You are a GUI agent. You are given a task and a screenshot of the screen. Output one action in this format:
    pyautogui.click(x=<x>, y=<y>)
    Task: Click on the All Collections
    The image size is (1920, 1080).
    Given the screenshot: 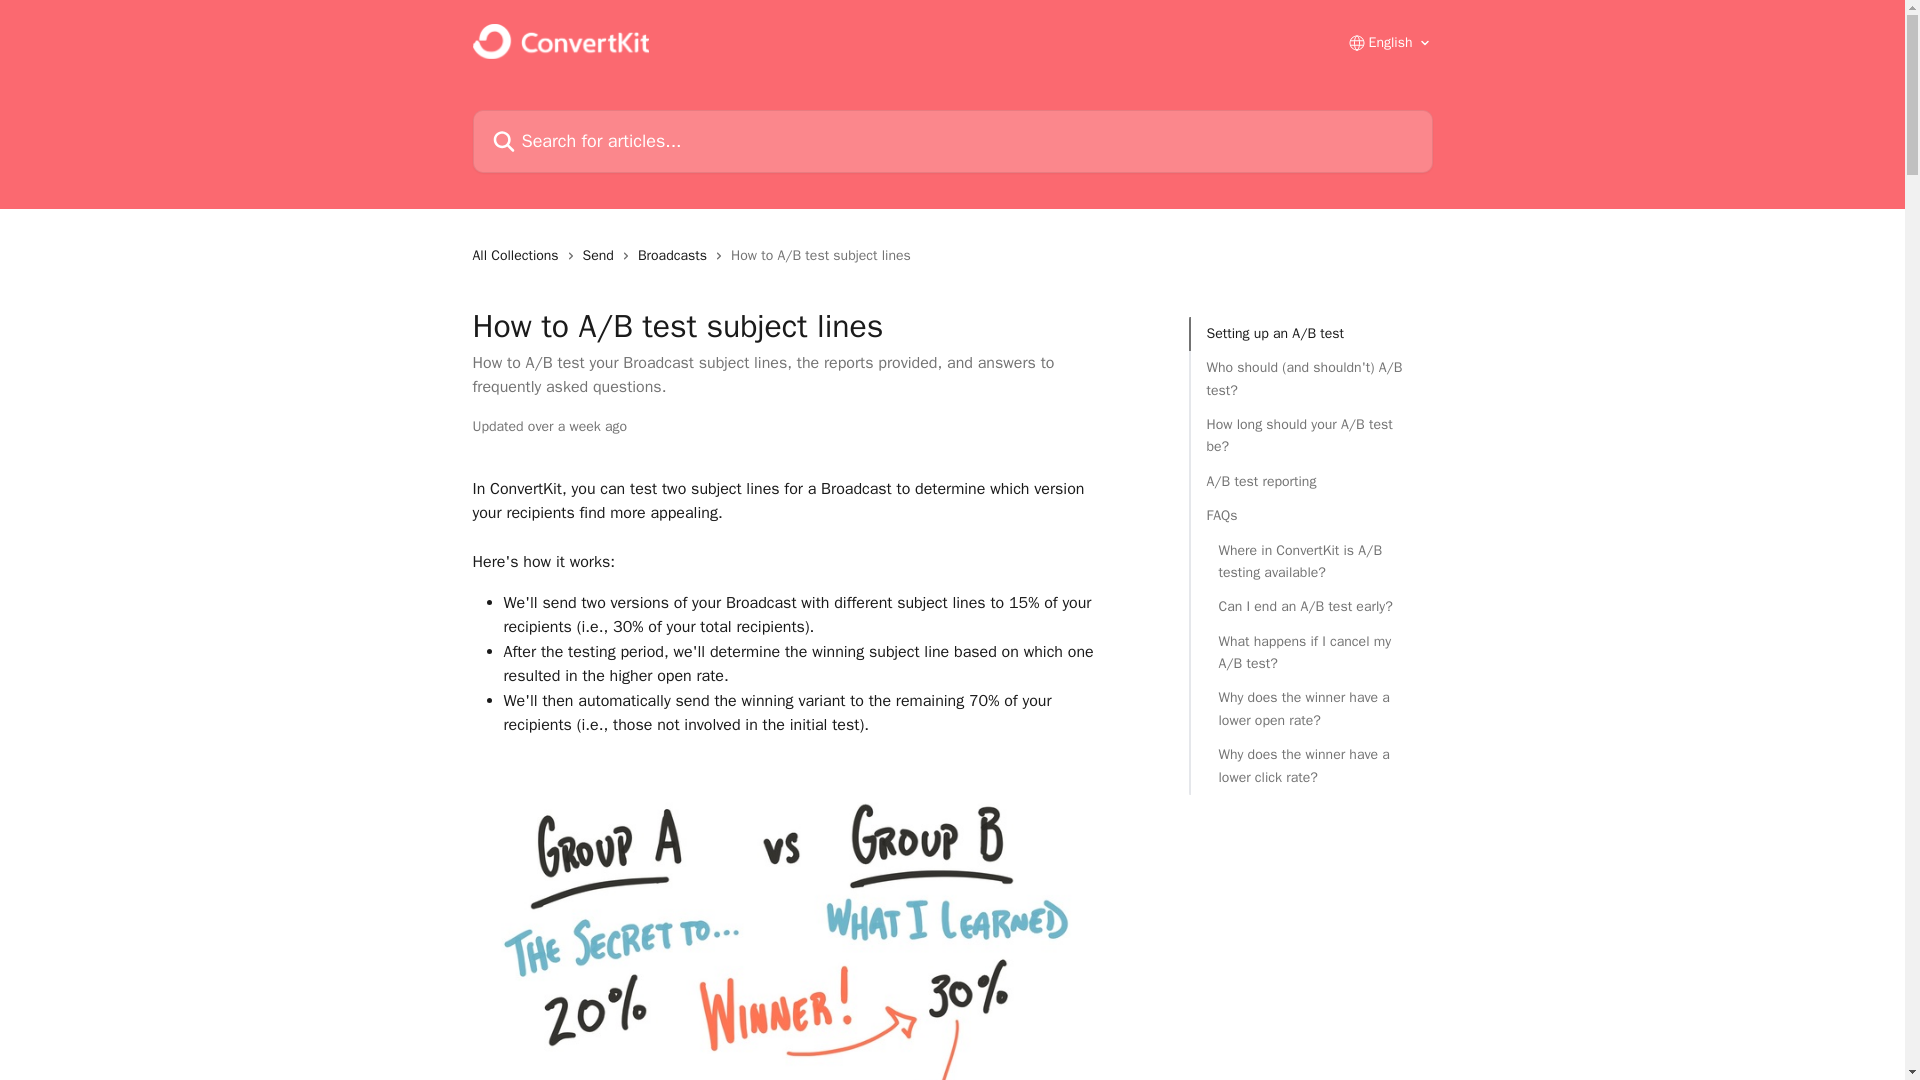 What is the action you would take?
    pyautogui.click(x=519, y=256)
    